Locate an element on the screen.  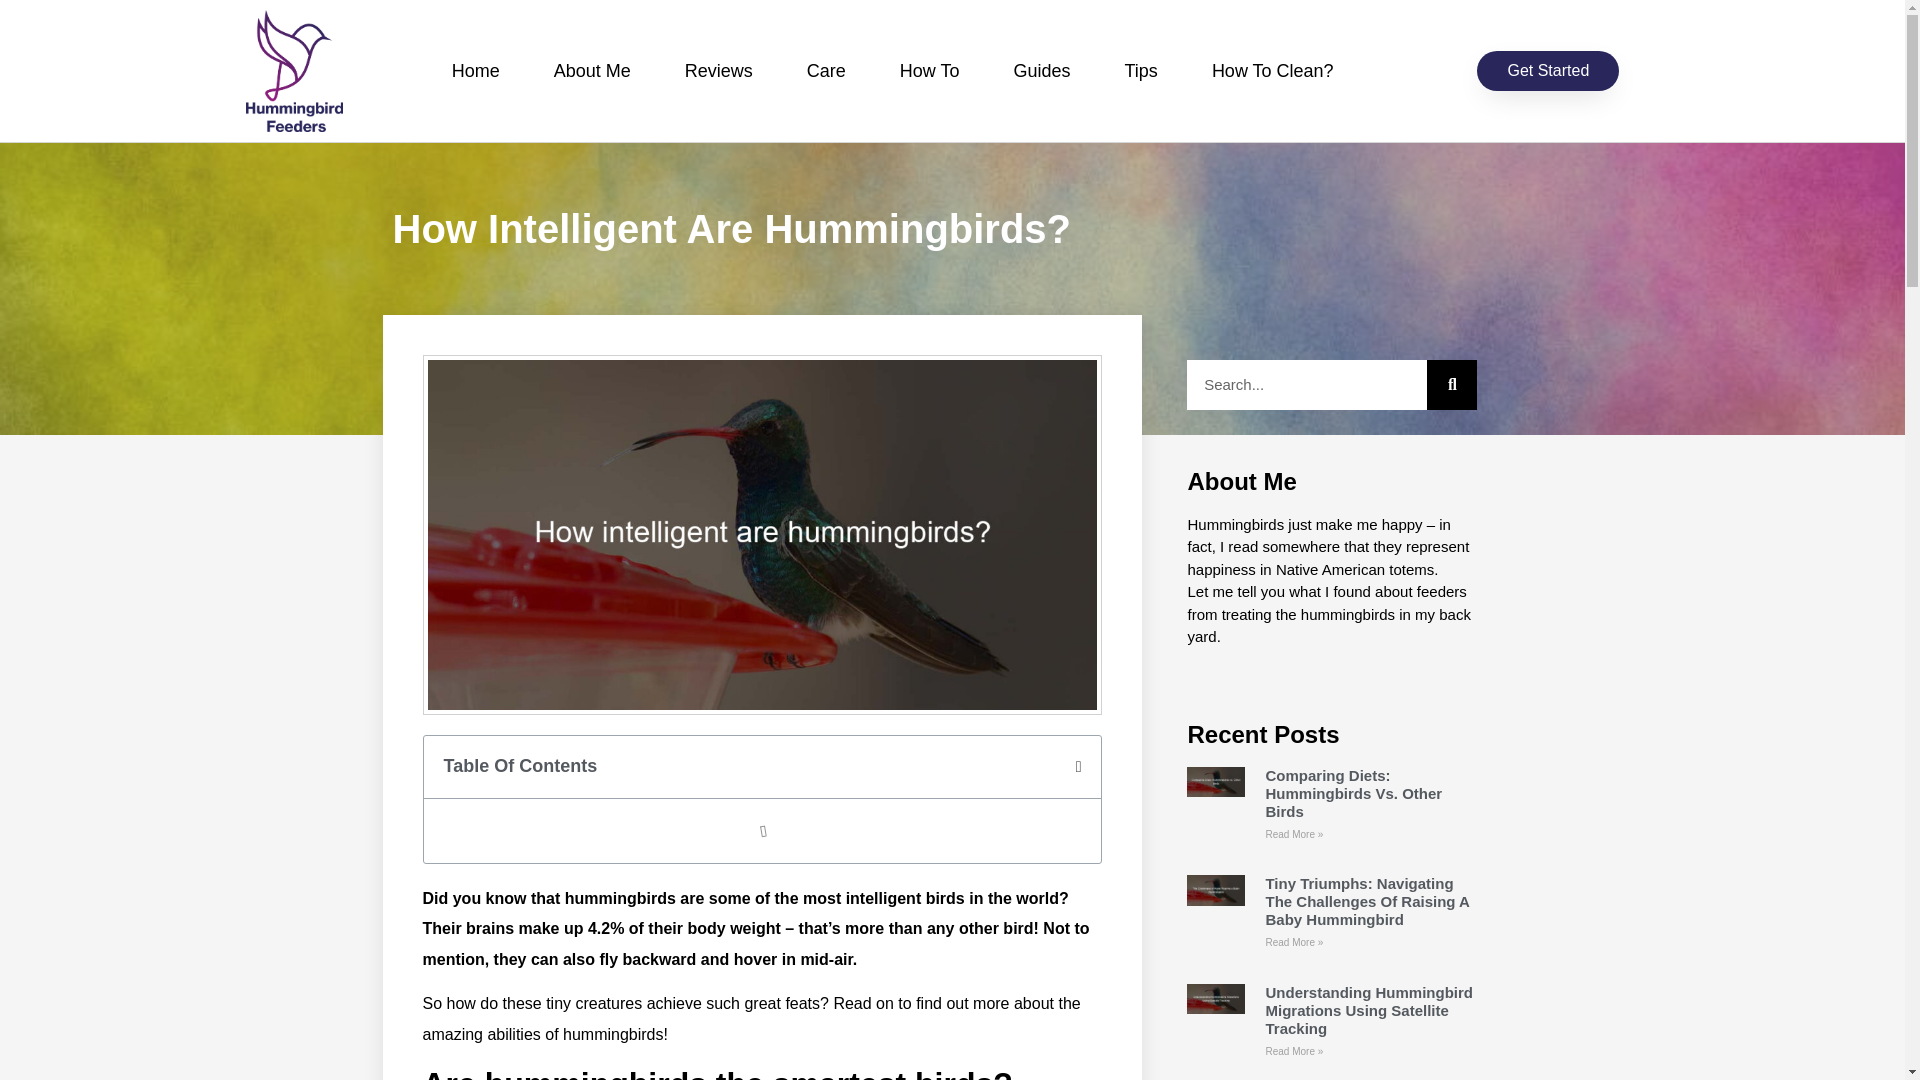
Get Started is located at coordinates (1547, 70).